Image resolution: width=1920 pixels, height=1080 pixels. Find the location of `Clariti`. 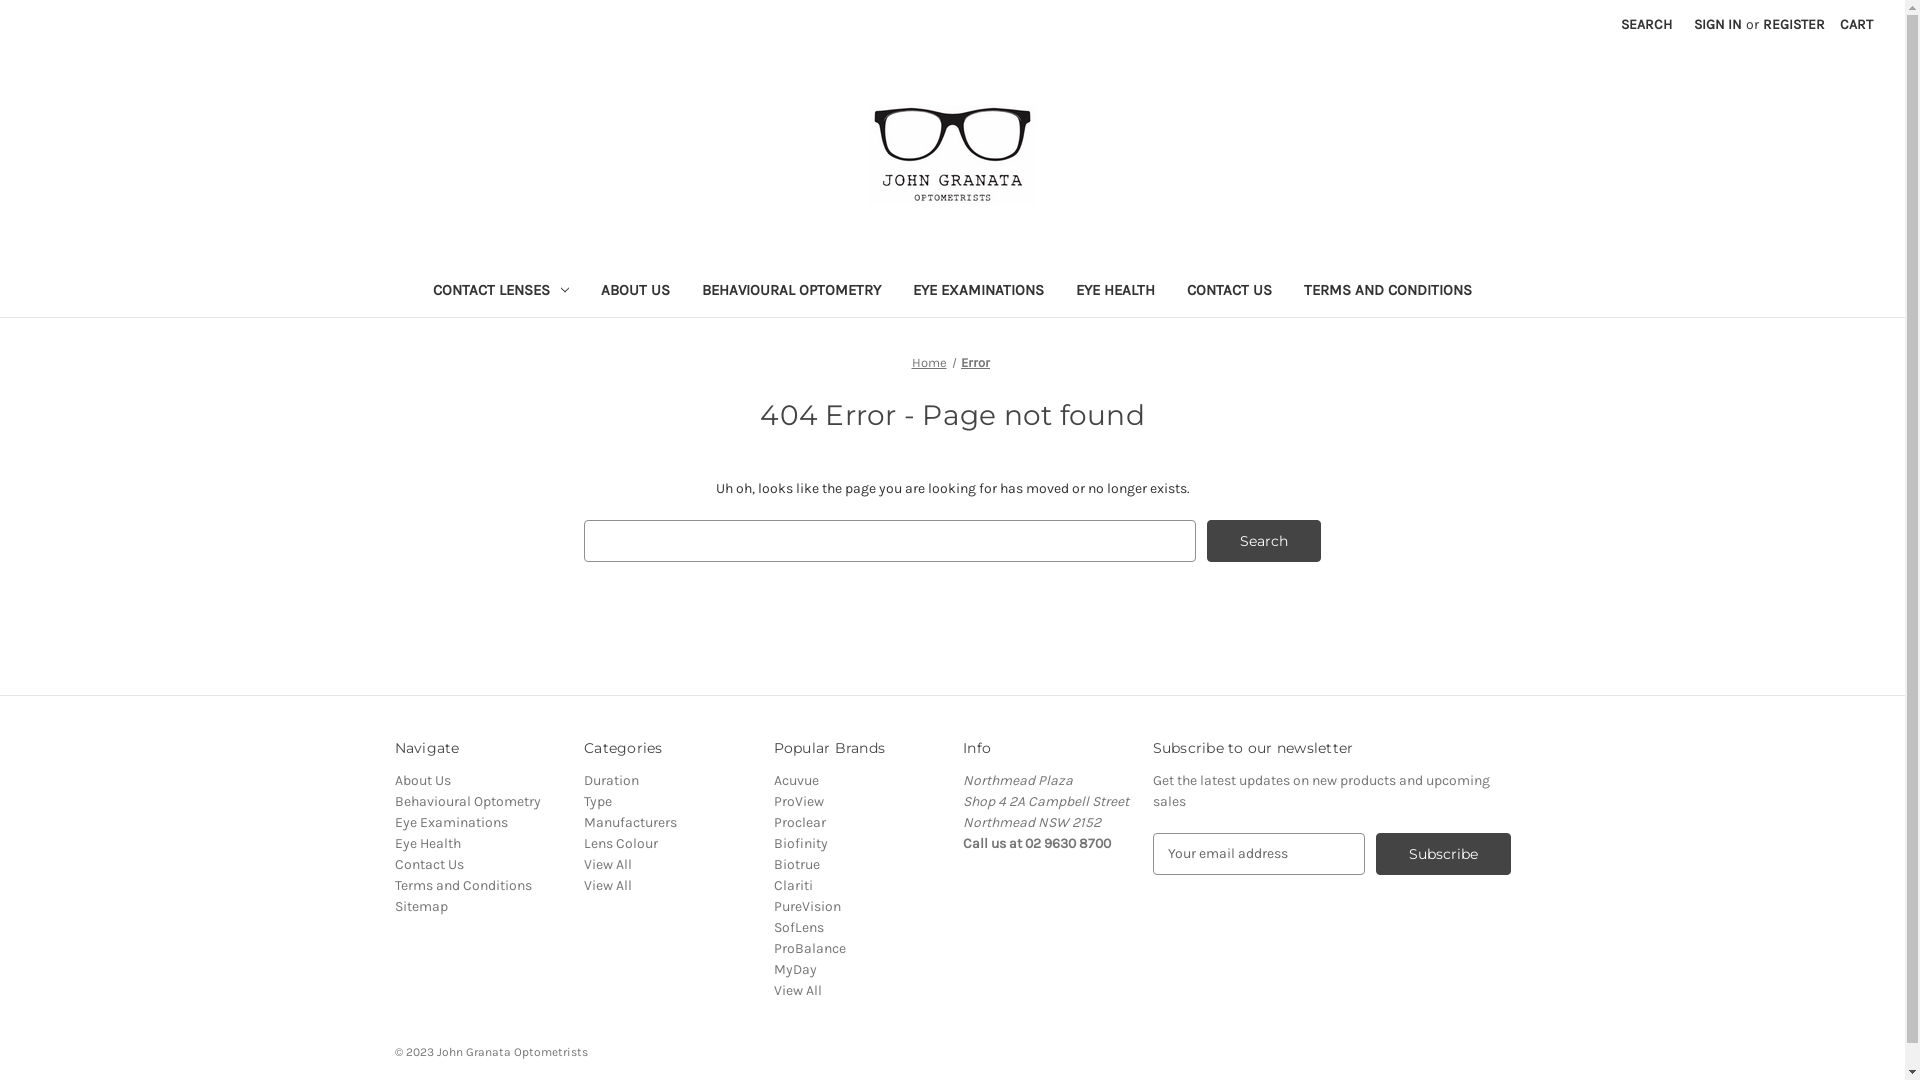

Clariti is located at coordinates (794, 885).